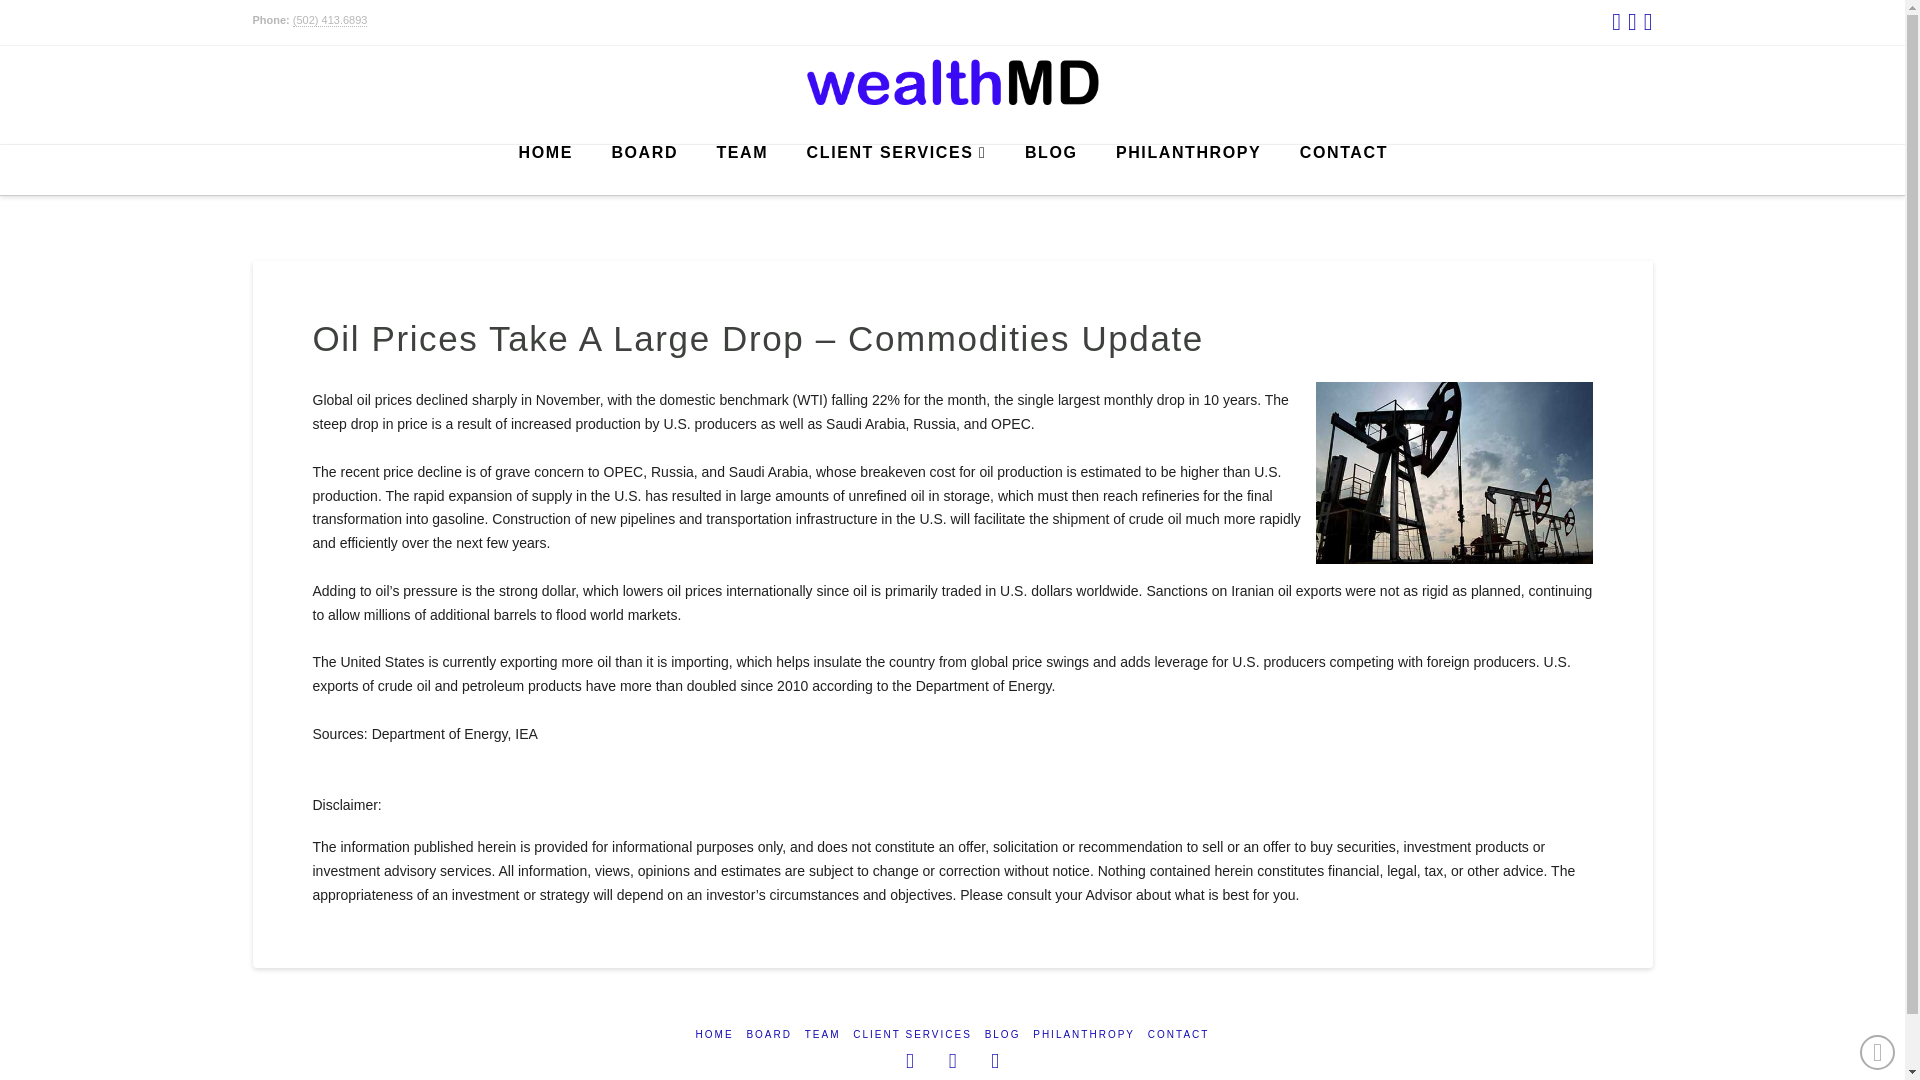 The width and height of the screenshot is (1920, 1080). What do you see at coordinates (740, 170) in the screenshot?
I see `TEAM` at bounding box center [740, 170].